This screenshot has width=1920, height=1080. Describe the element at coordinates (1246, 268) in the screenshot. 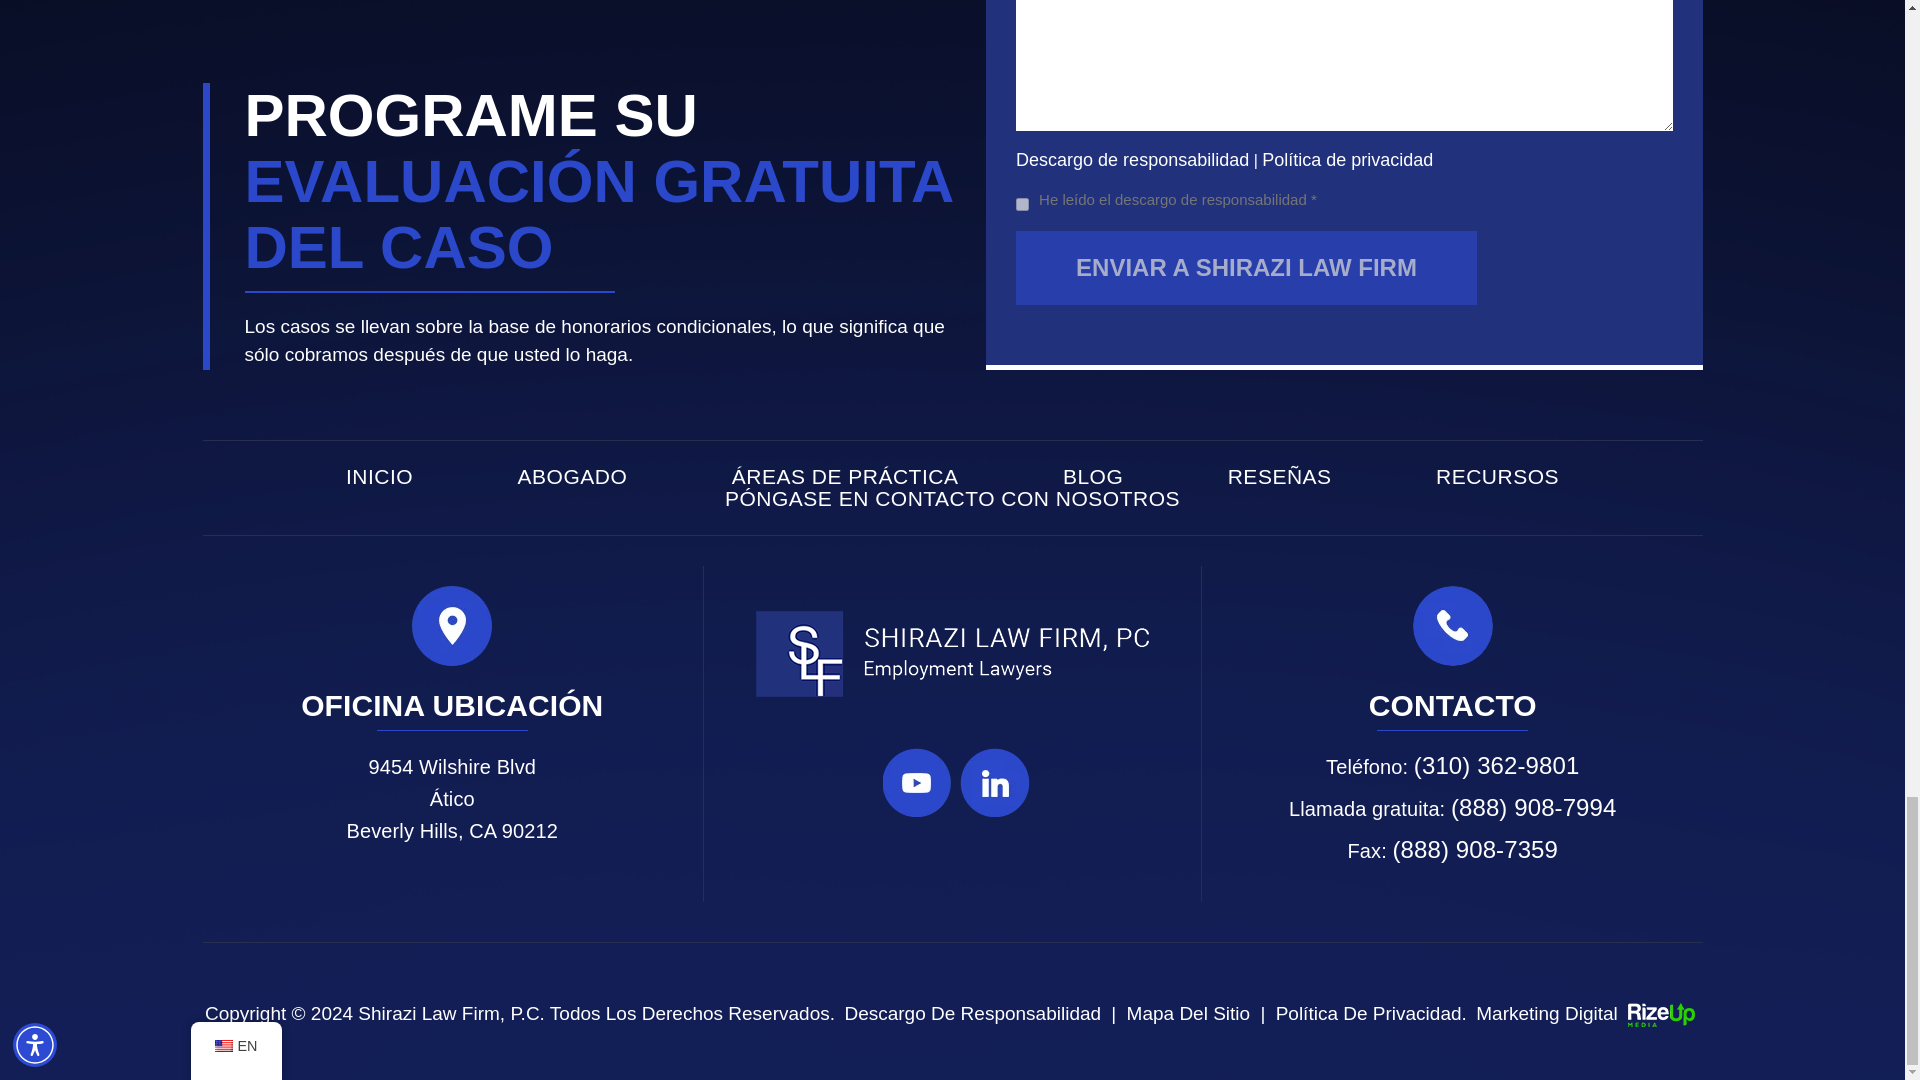

I see `Enviar a Shirazi Law Firm` at that location.